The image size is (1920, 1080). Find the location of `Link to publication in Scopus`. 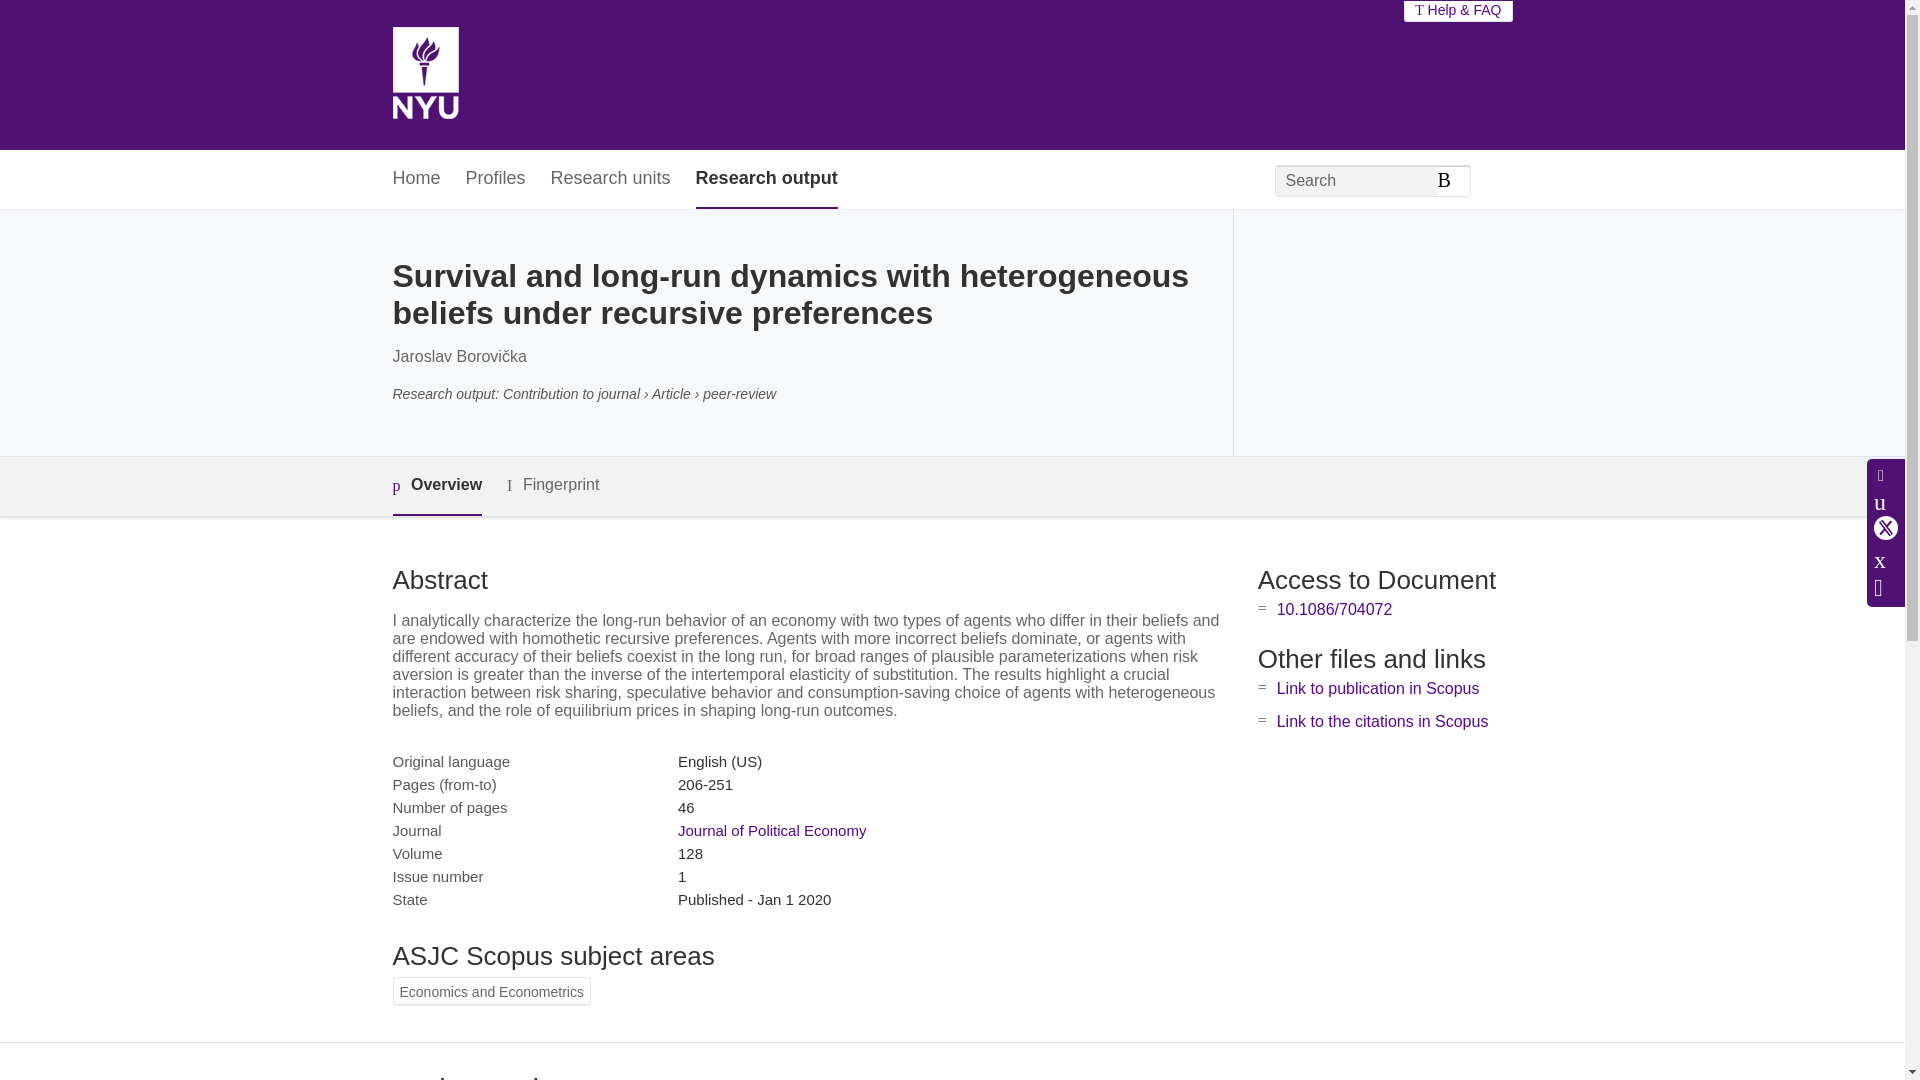

Link to publication in Scopus is located at coordinates (1378, 688).